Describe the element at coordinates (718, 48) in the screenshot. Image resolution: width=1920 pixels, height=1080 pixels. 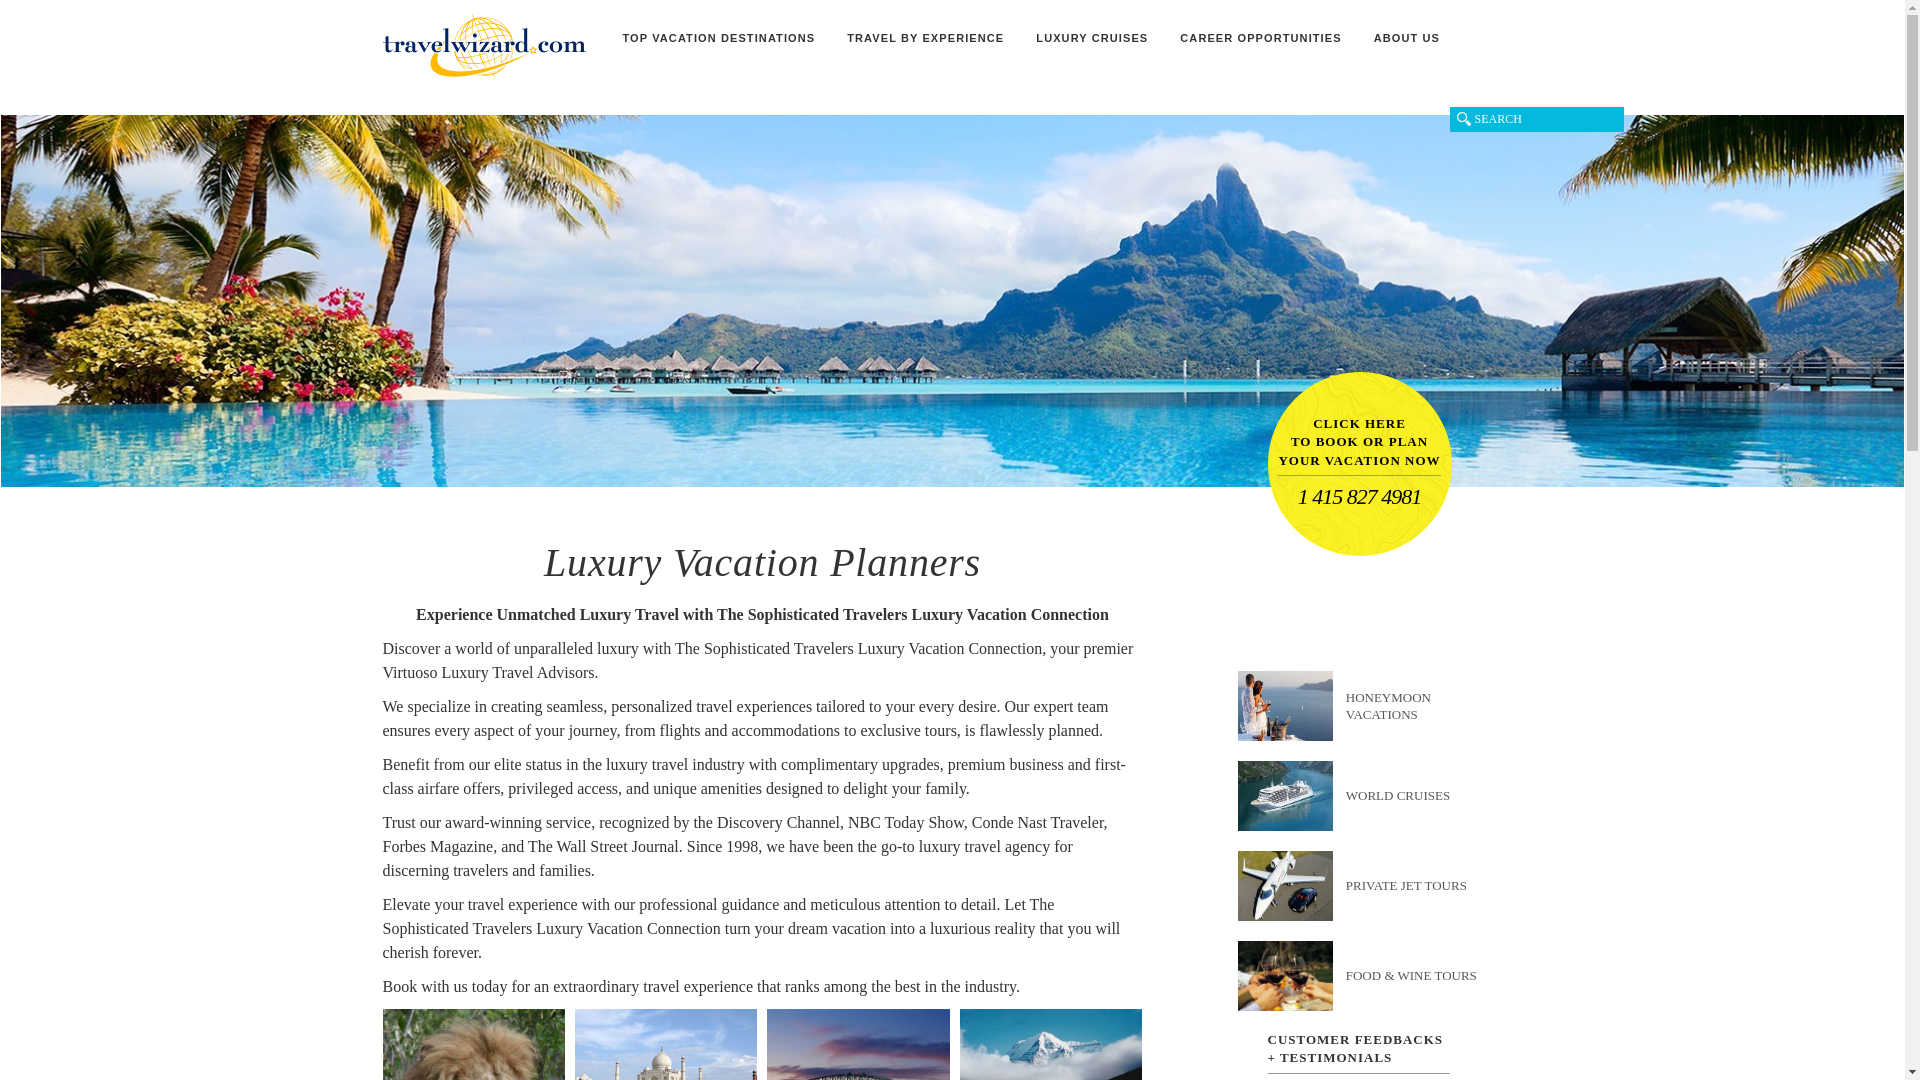
I see `TOP VACATION DESTINATIONS` at that location.